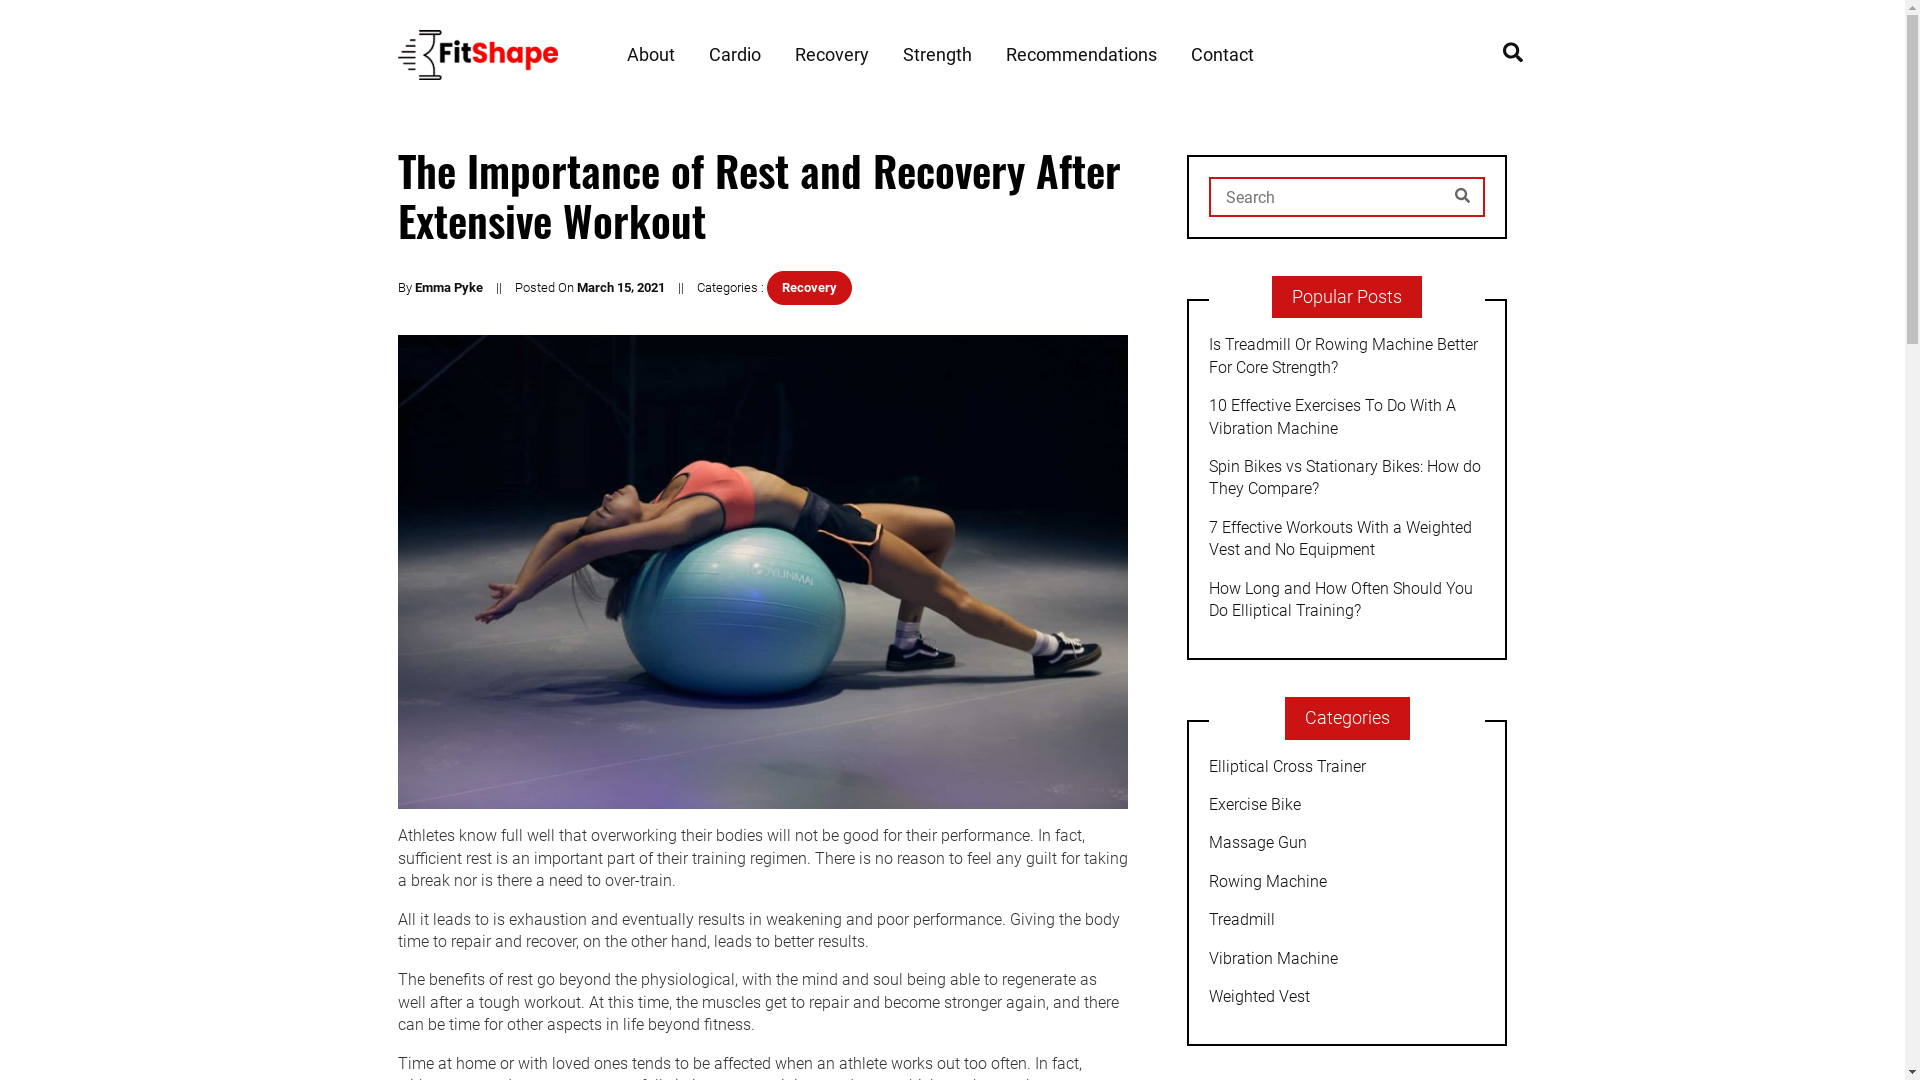  What do you see at coordinates (936, 55) in the screenshot?
I see `Strength` at bounding box center [936, 55].